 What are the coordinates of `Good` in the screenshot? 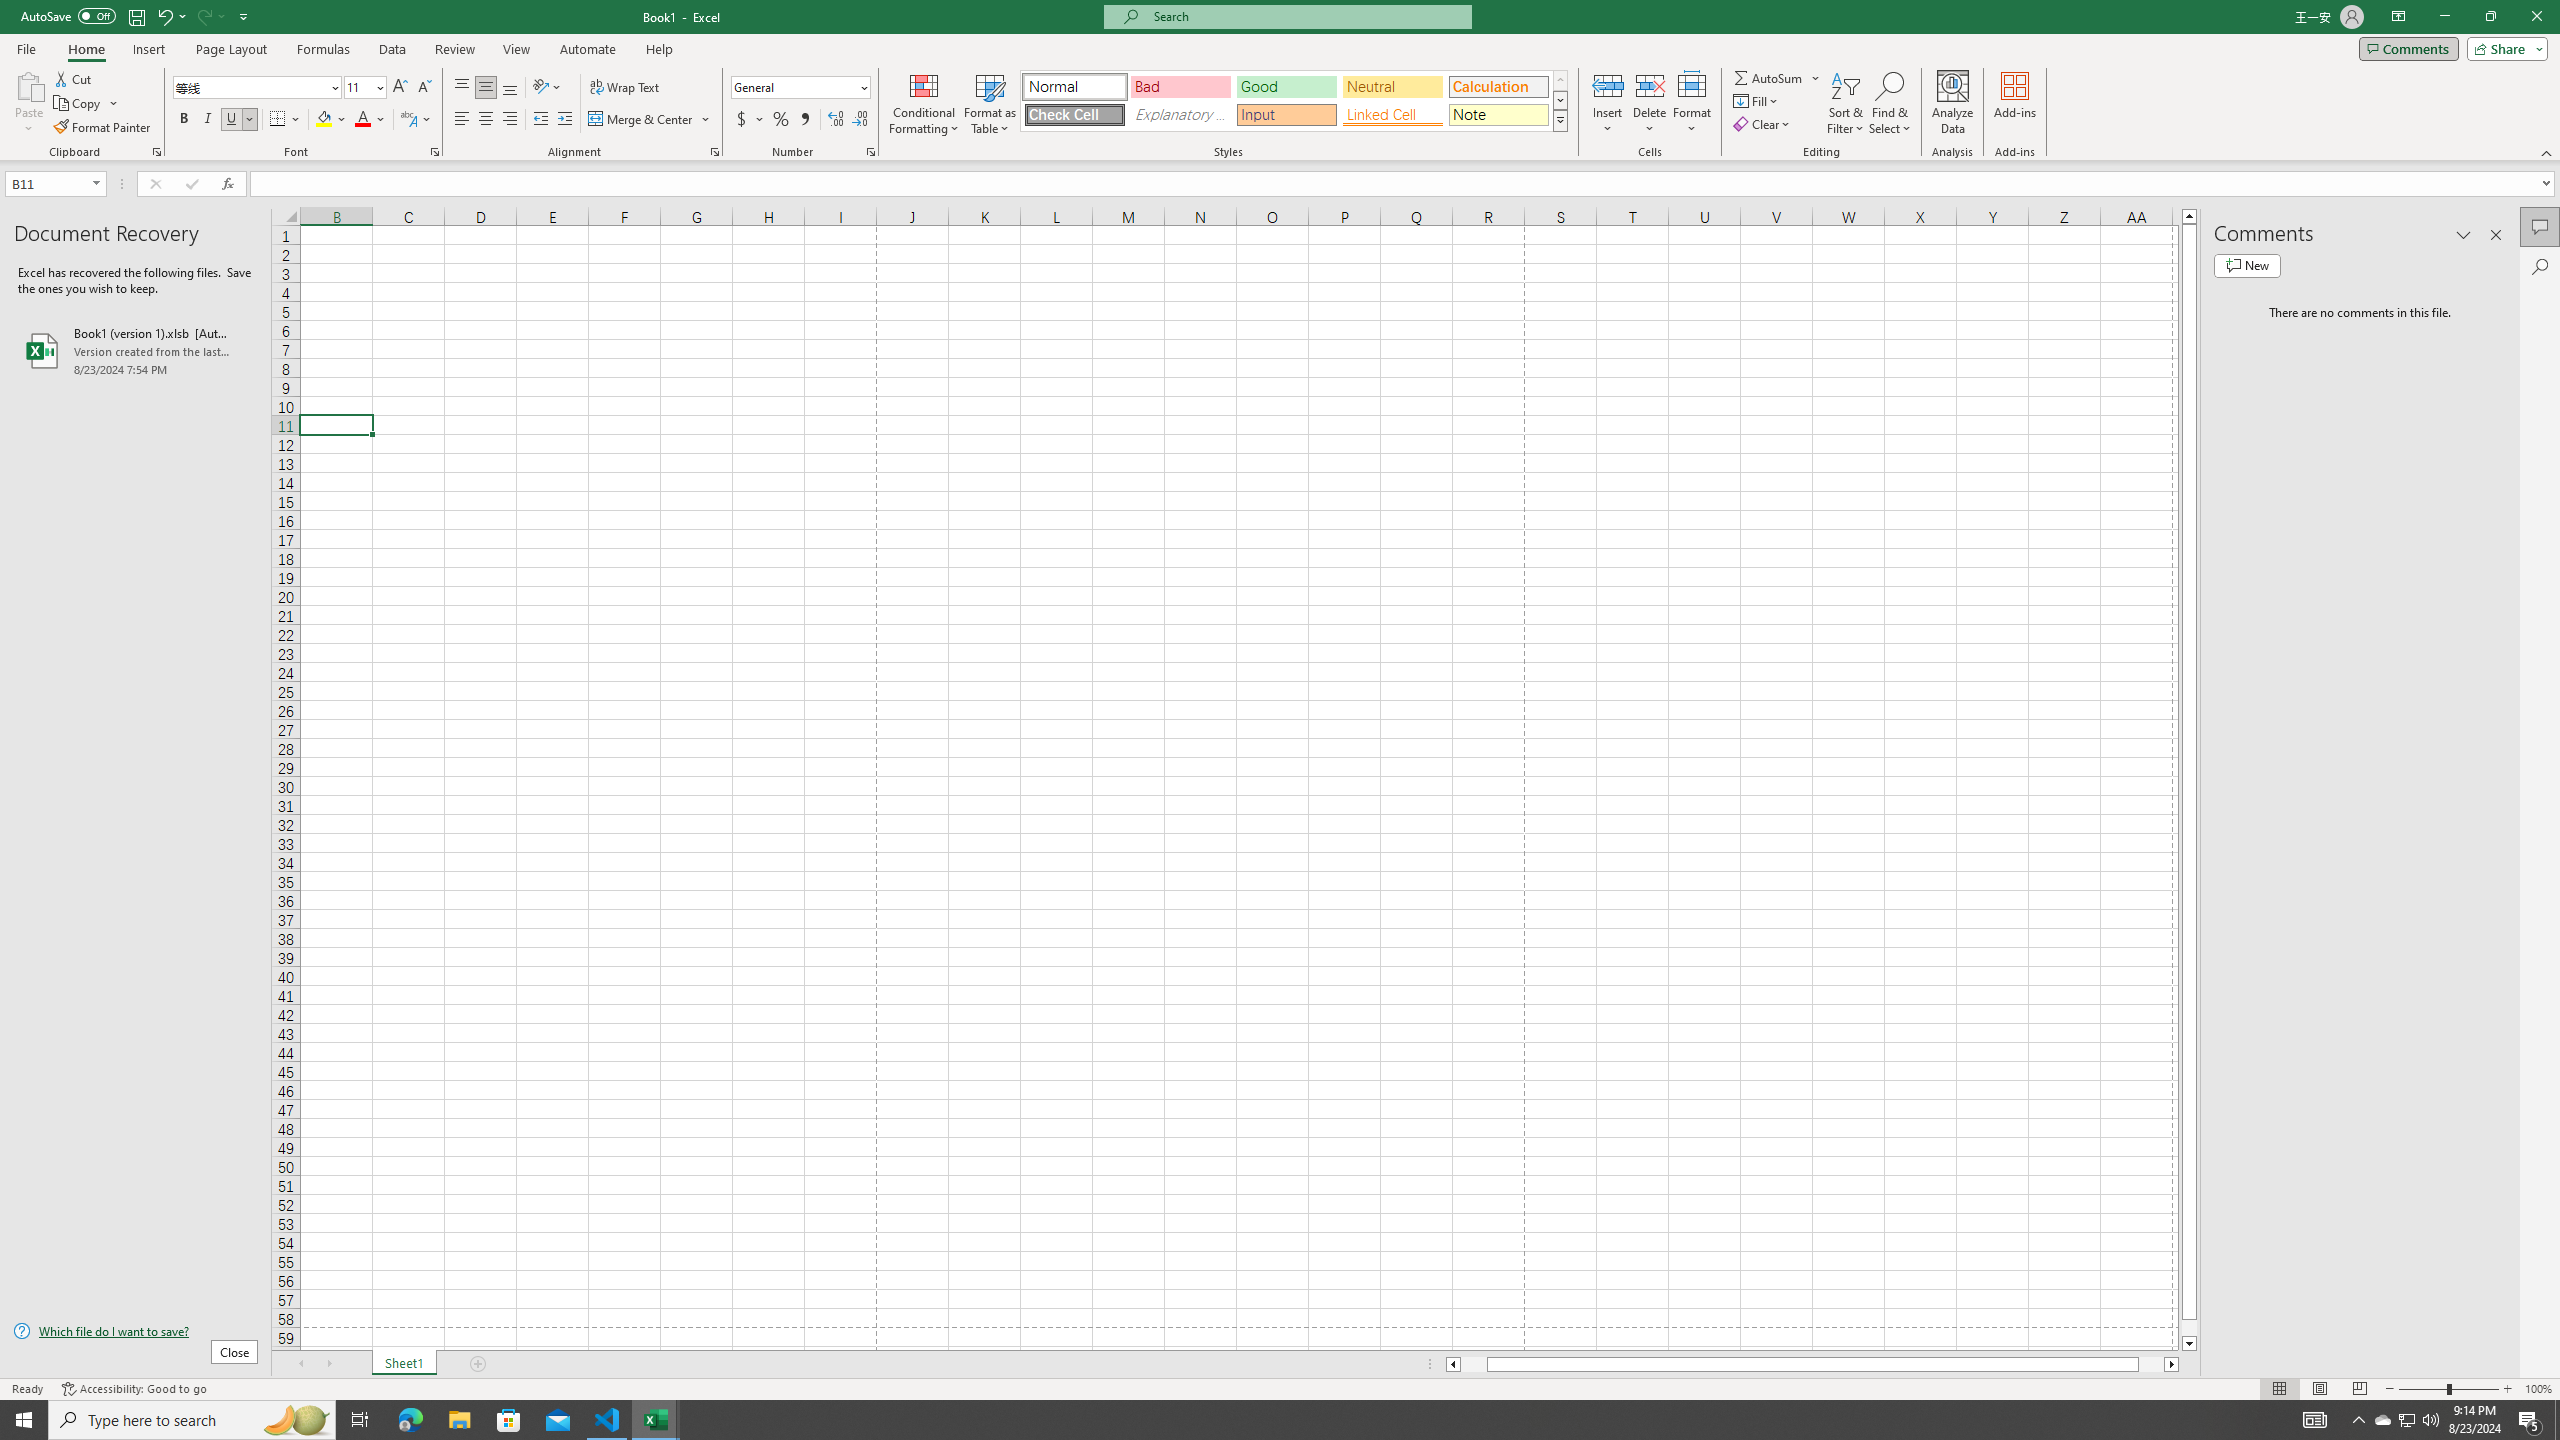 It's located at (1286, 86).